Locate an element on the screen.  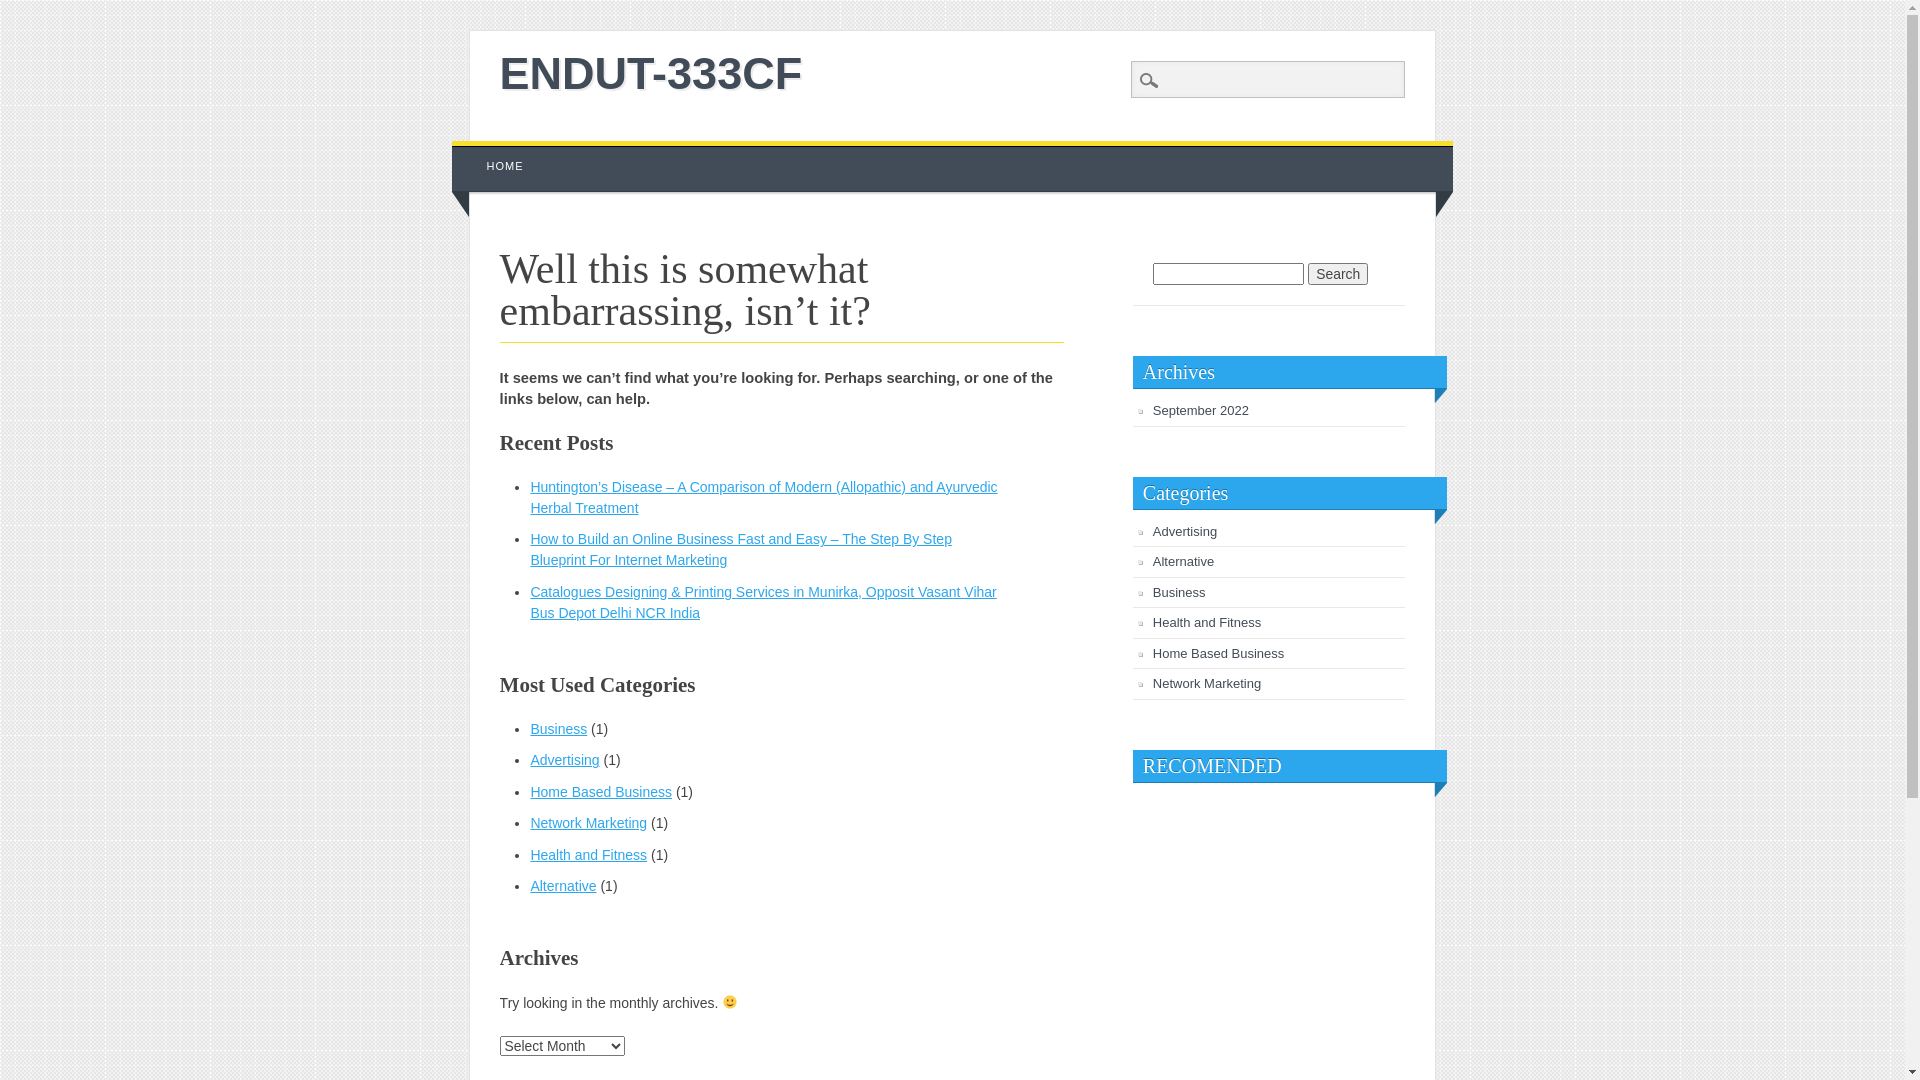
Home Based Business is located at coordinates (1219, 654).